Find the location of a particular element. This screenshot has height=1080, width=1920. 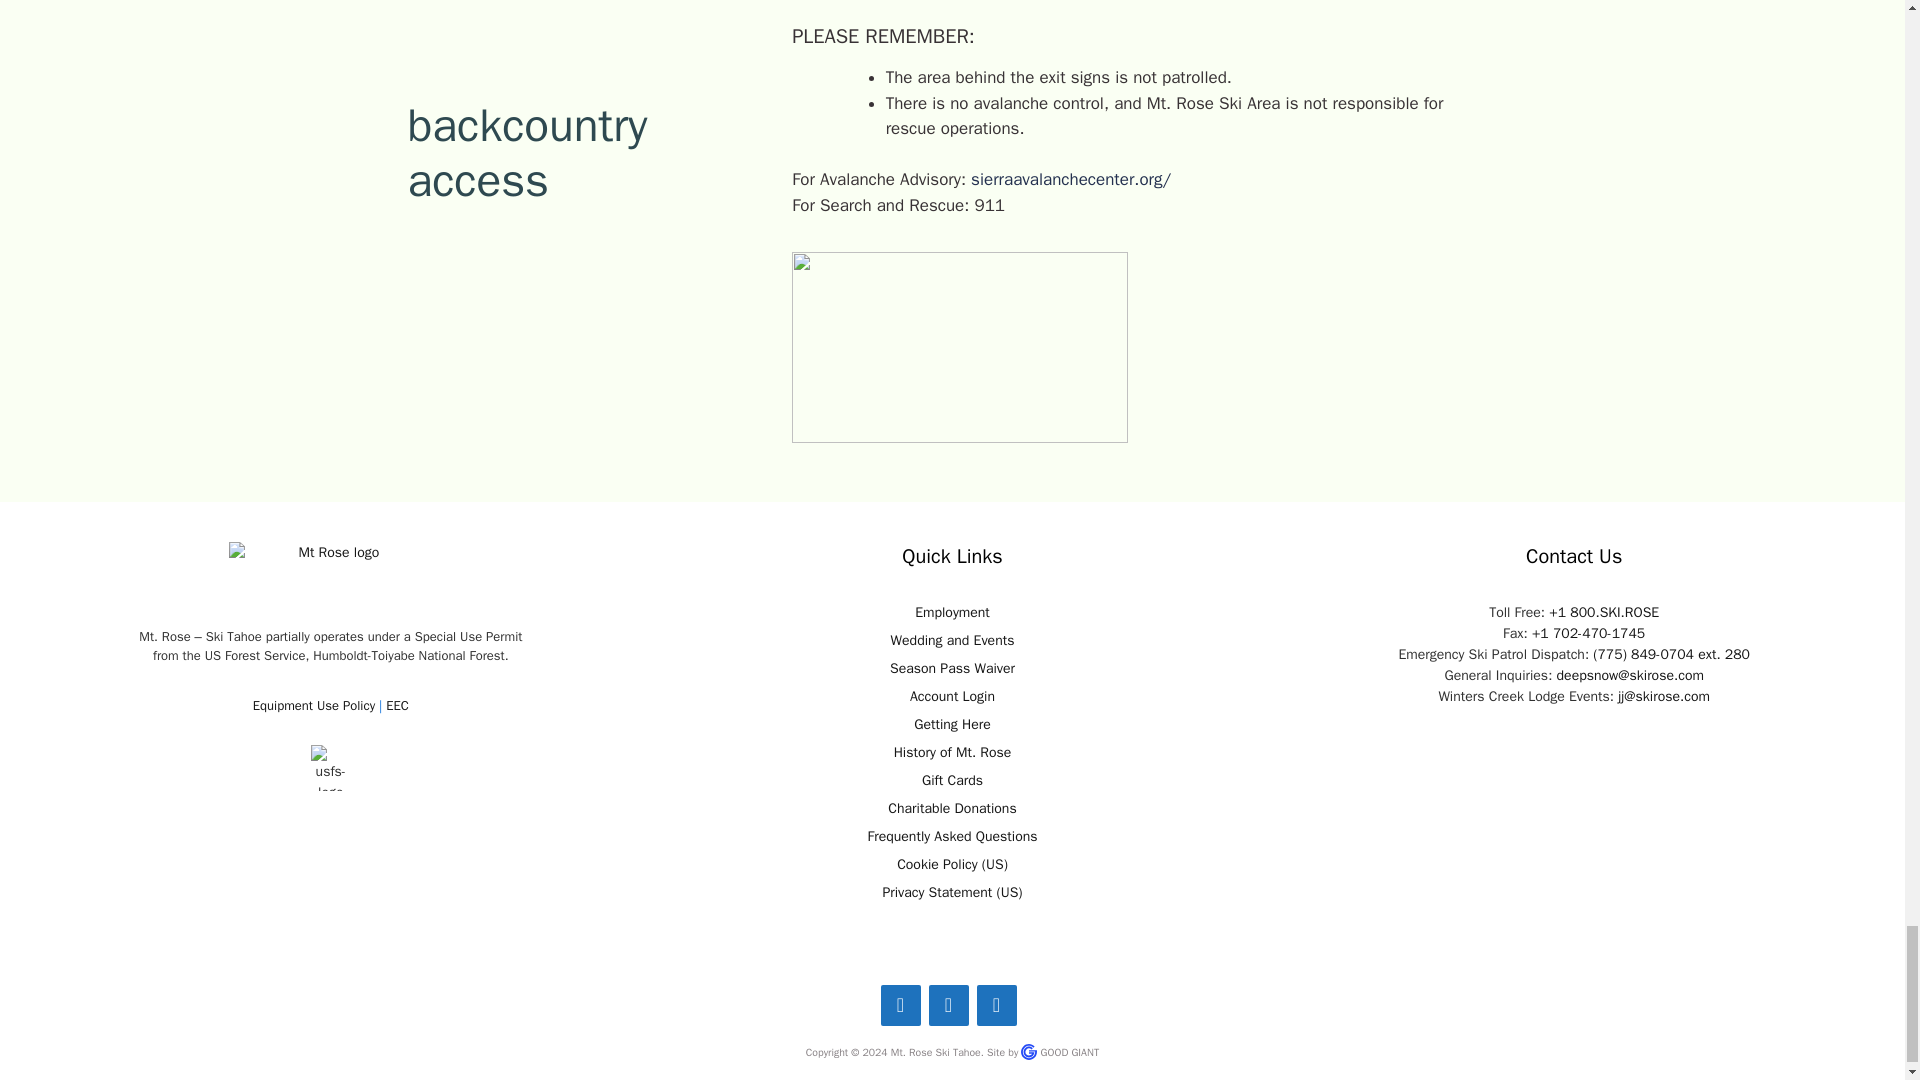

Twitter is located at coordinates (995, 1005).